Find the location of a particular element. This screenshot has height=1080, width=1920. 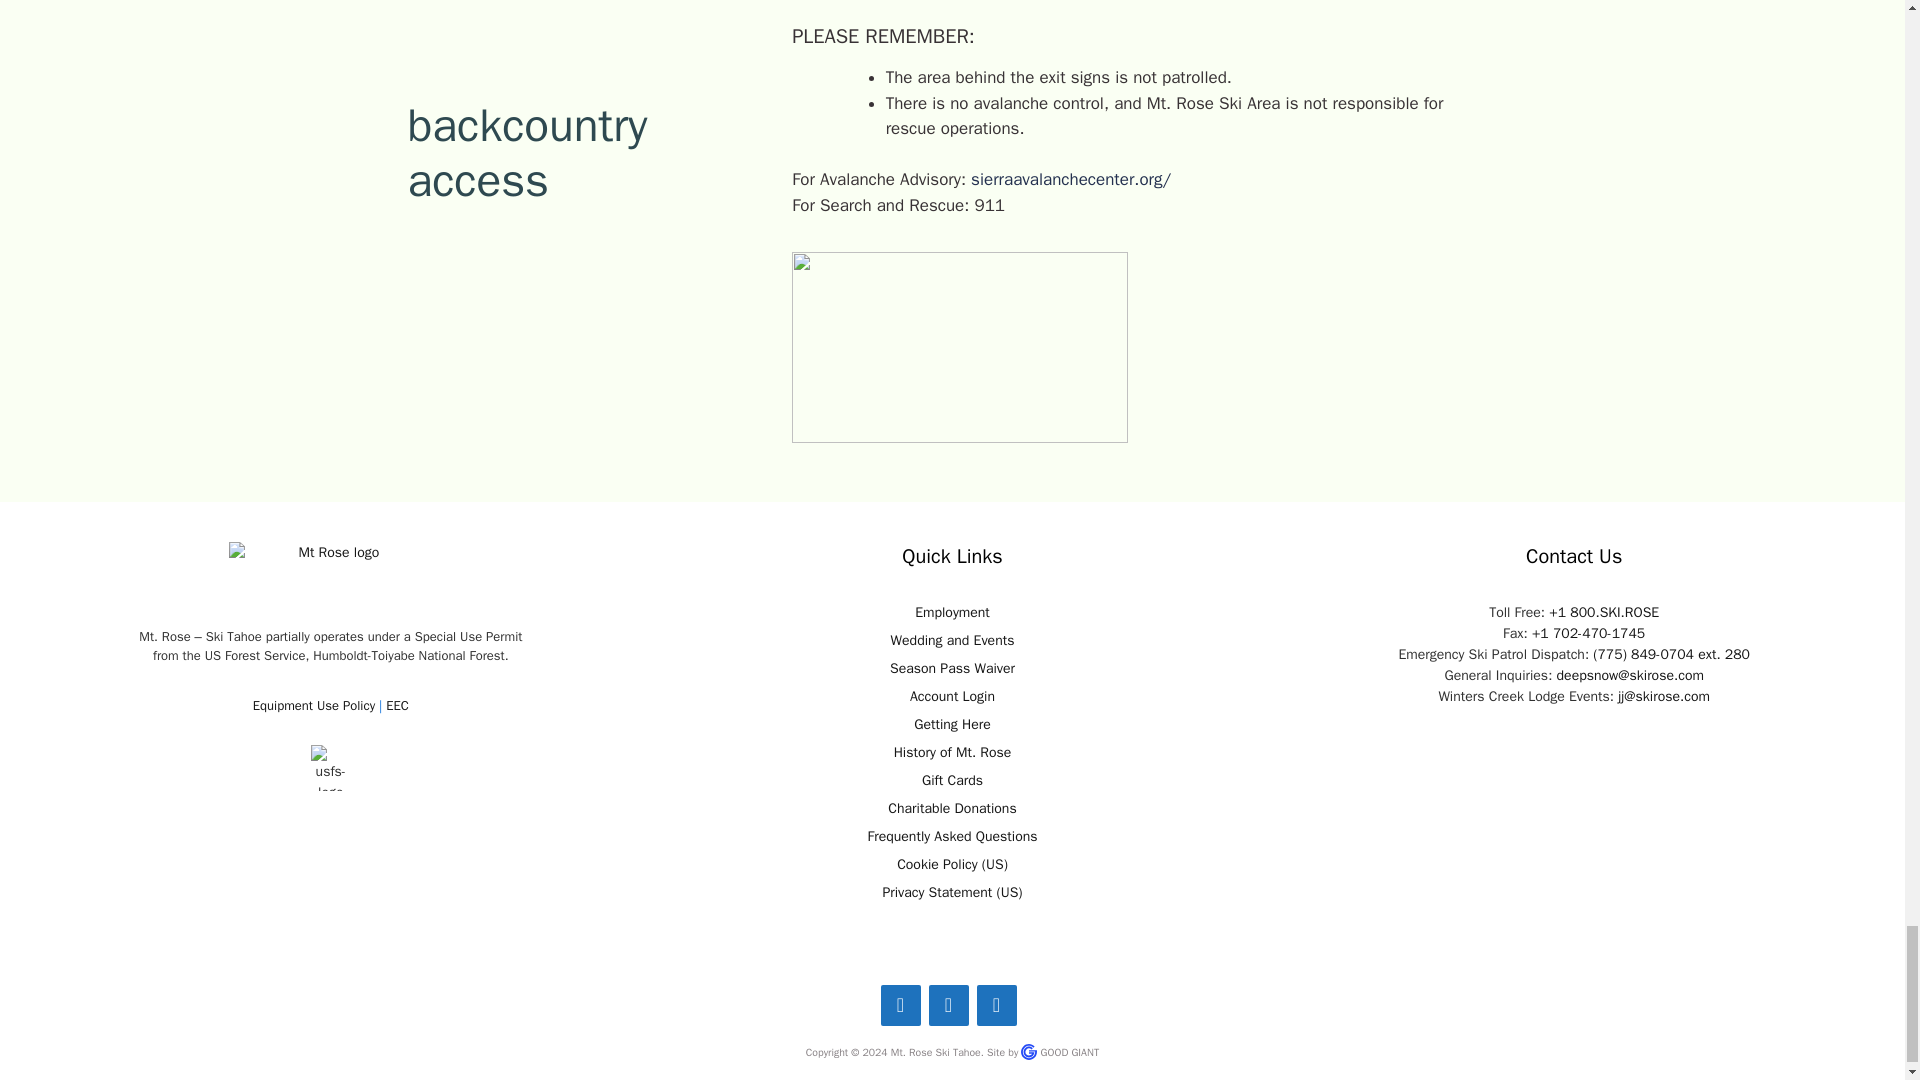

Twitter is located at coordinates (995, 1005).